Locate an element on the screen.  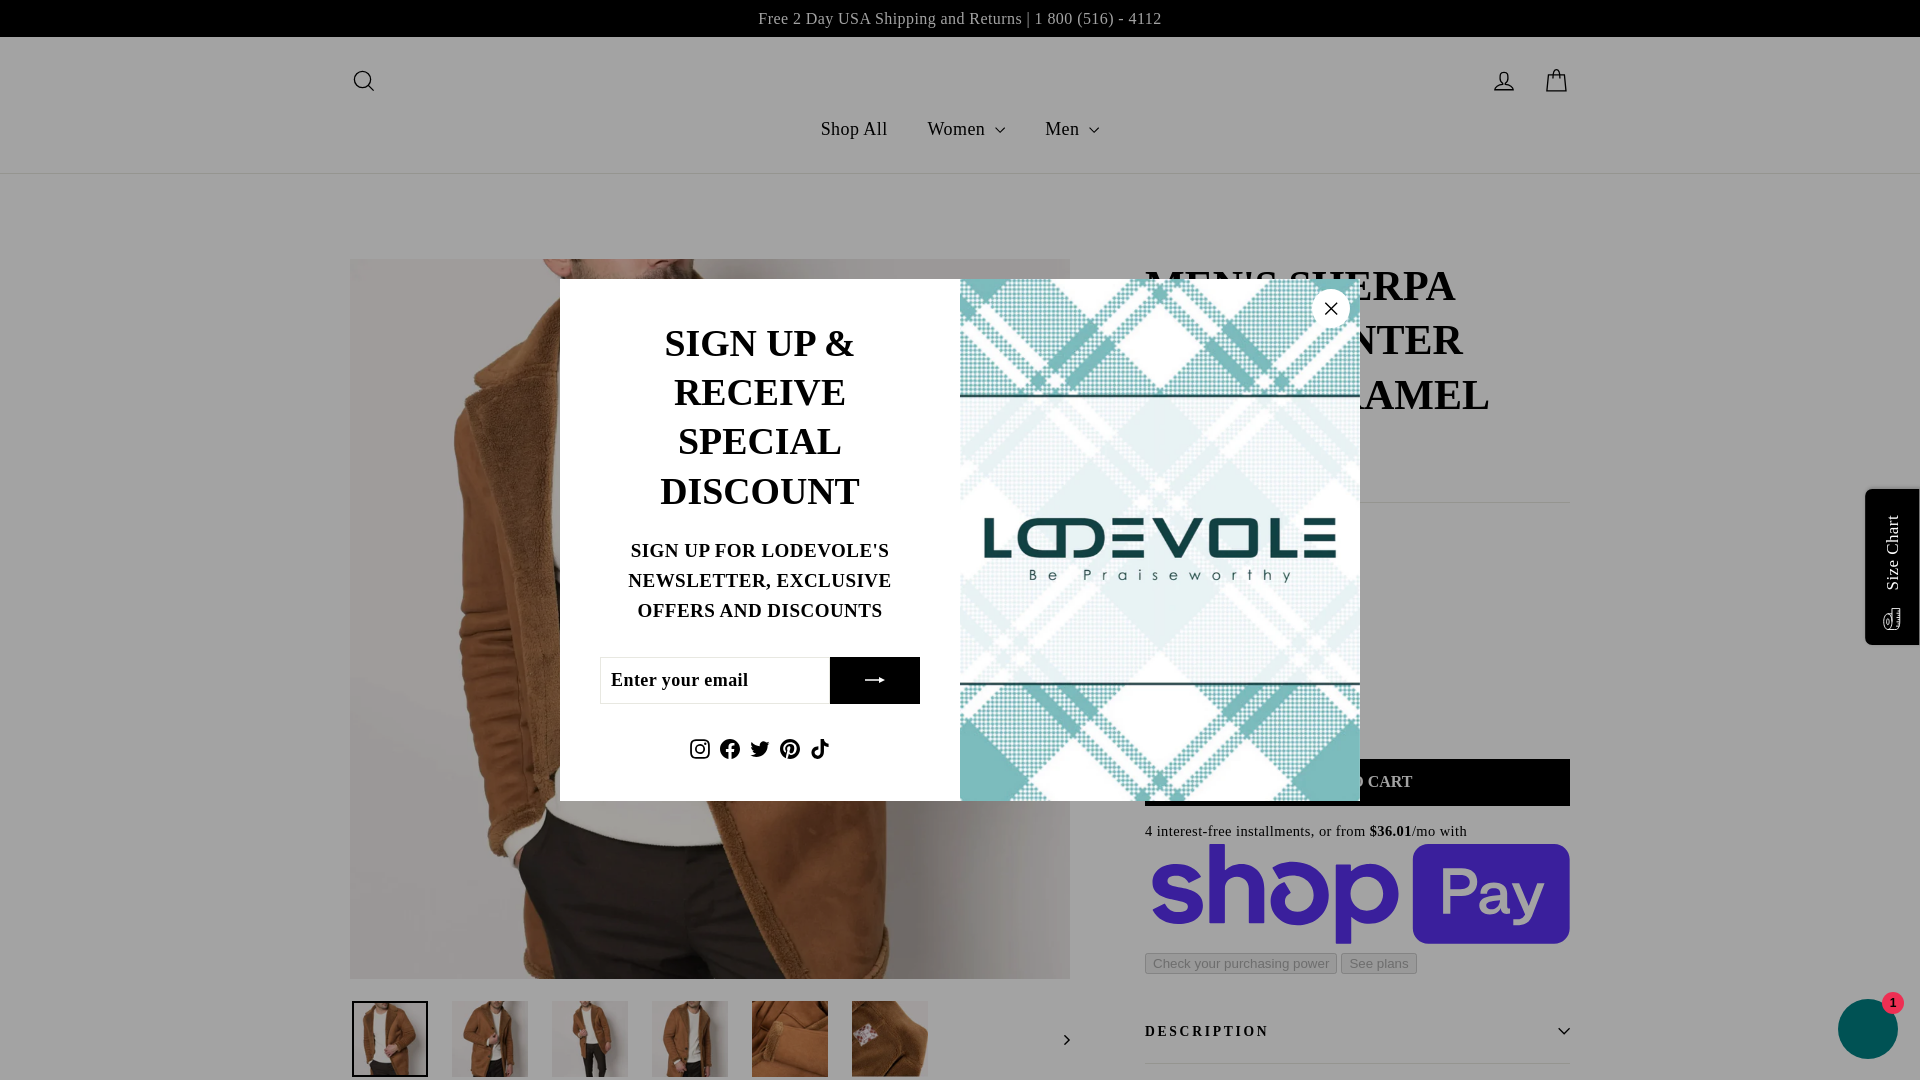
Lodevole on Facebook is located at coordinates (1331, 308).